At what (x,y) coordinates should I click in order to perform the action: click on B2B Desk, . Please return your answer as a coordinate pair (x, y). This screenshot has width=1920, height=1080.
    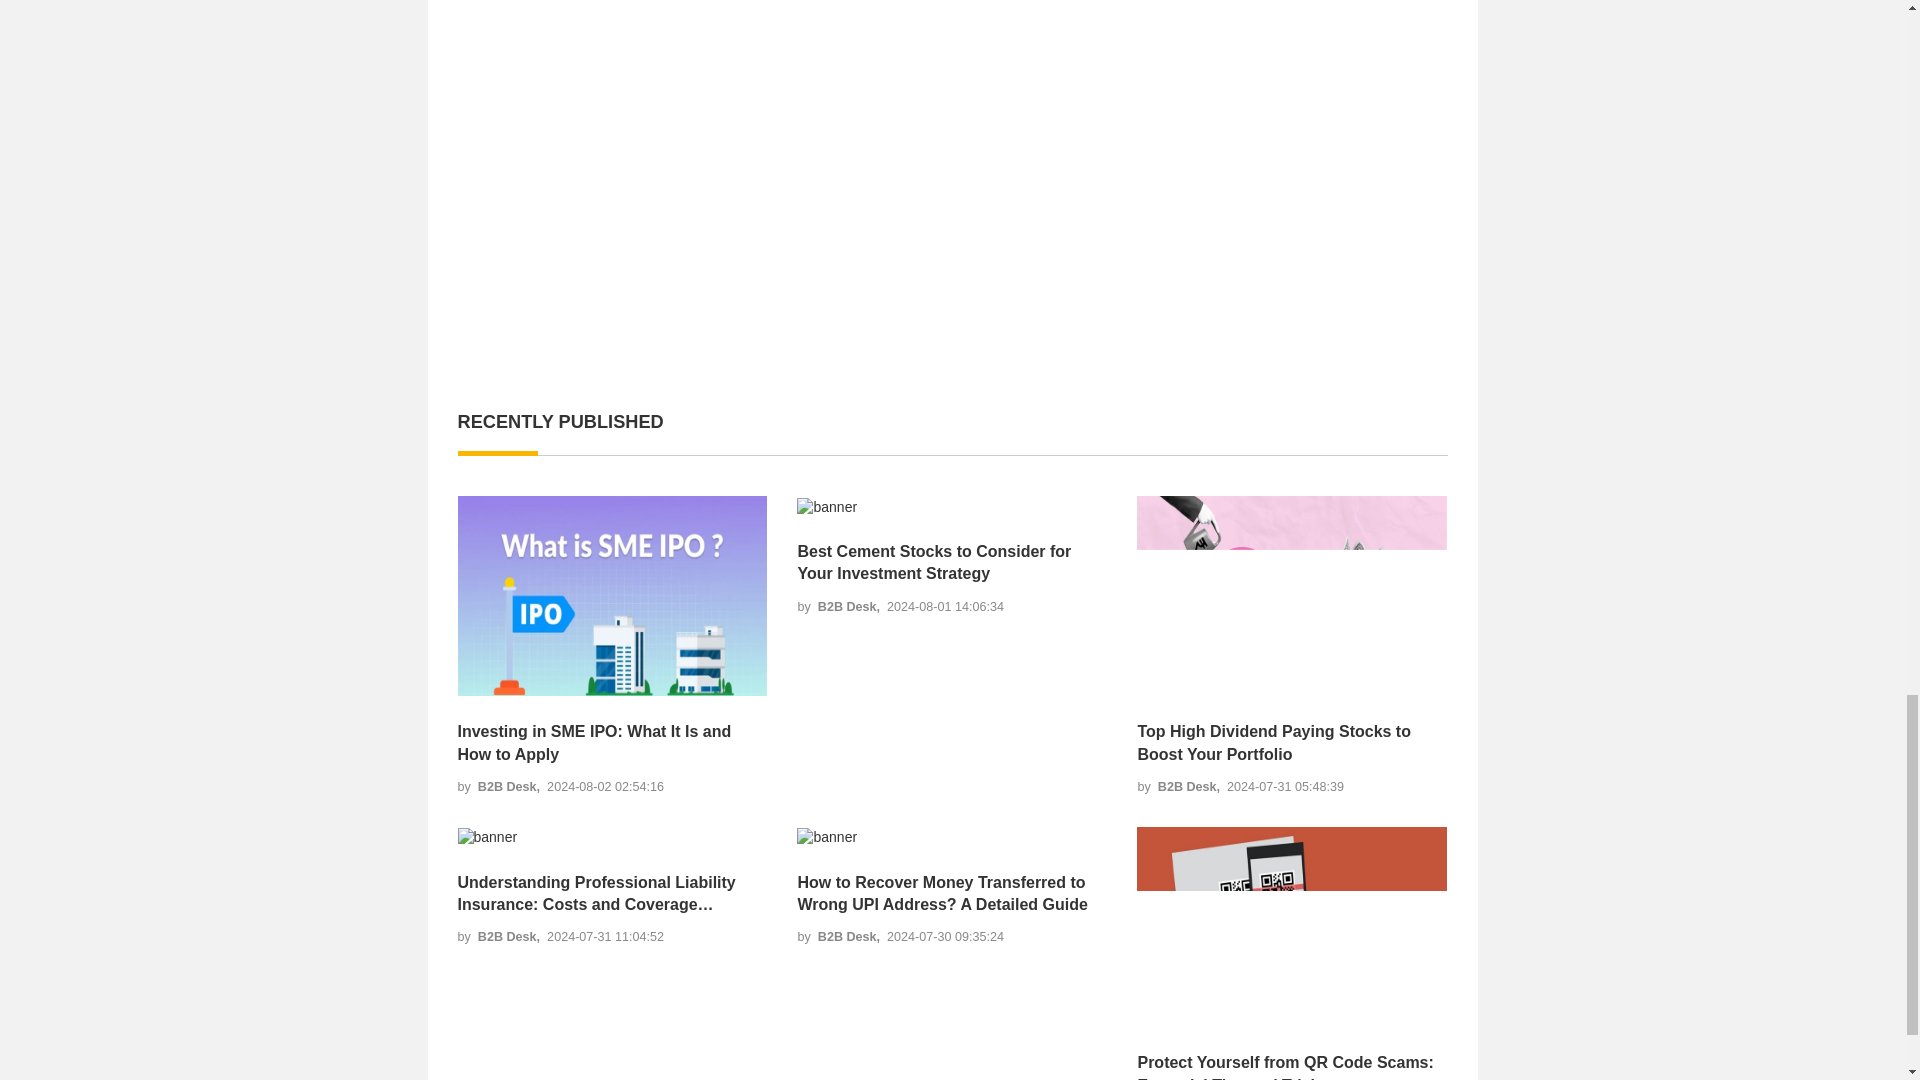
    Looking at the image, I should click on (510, 786).